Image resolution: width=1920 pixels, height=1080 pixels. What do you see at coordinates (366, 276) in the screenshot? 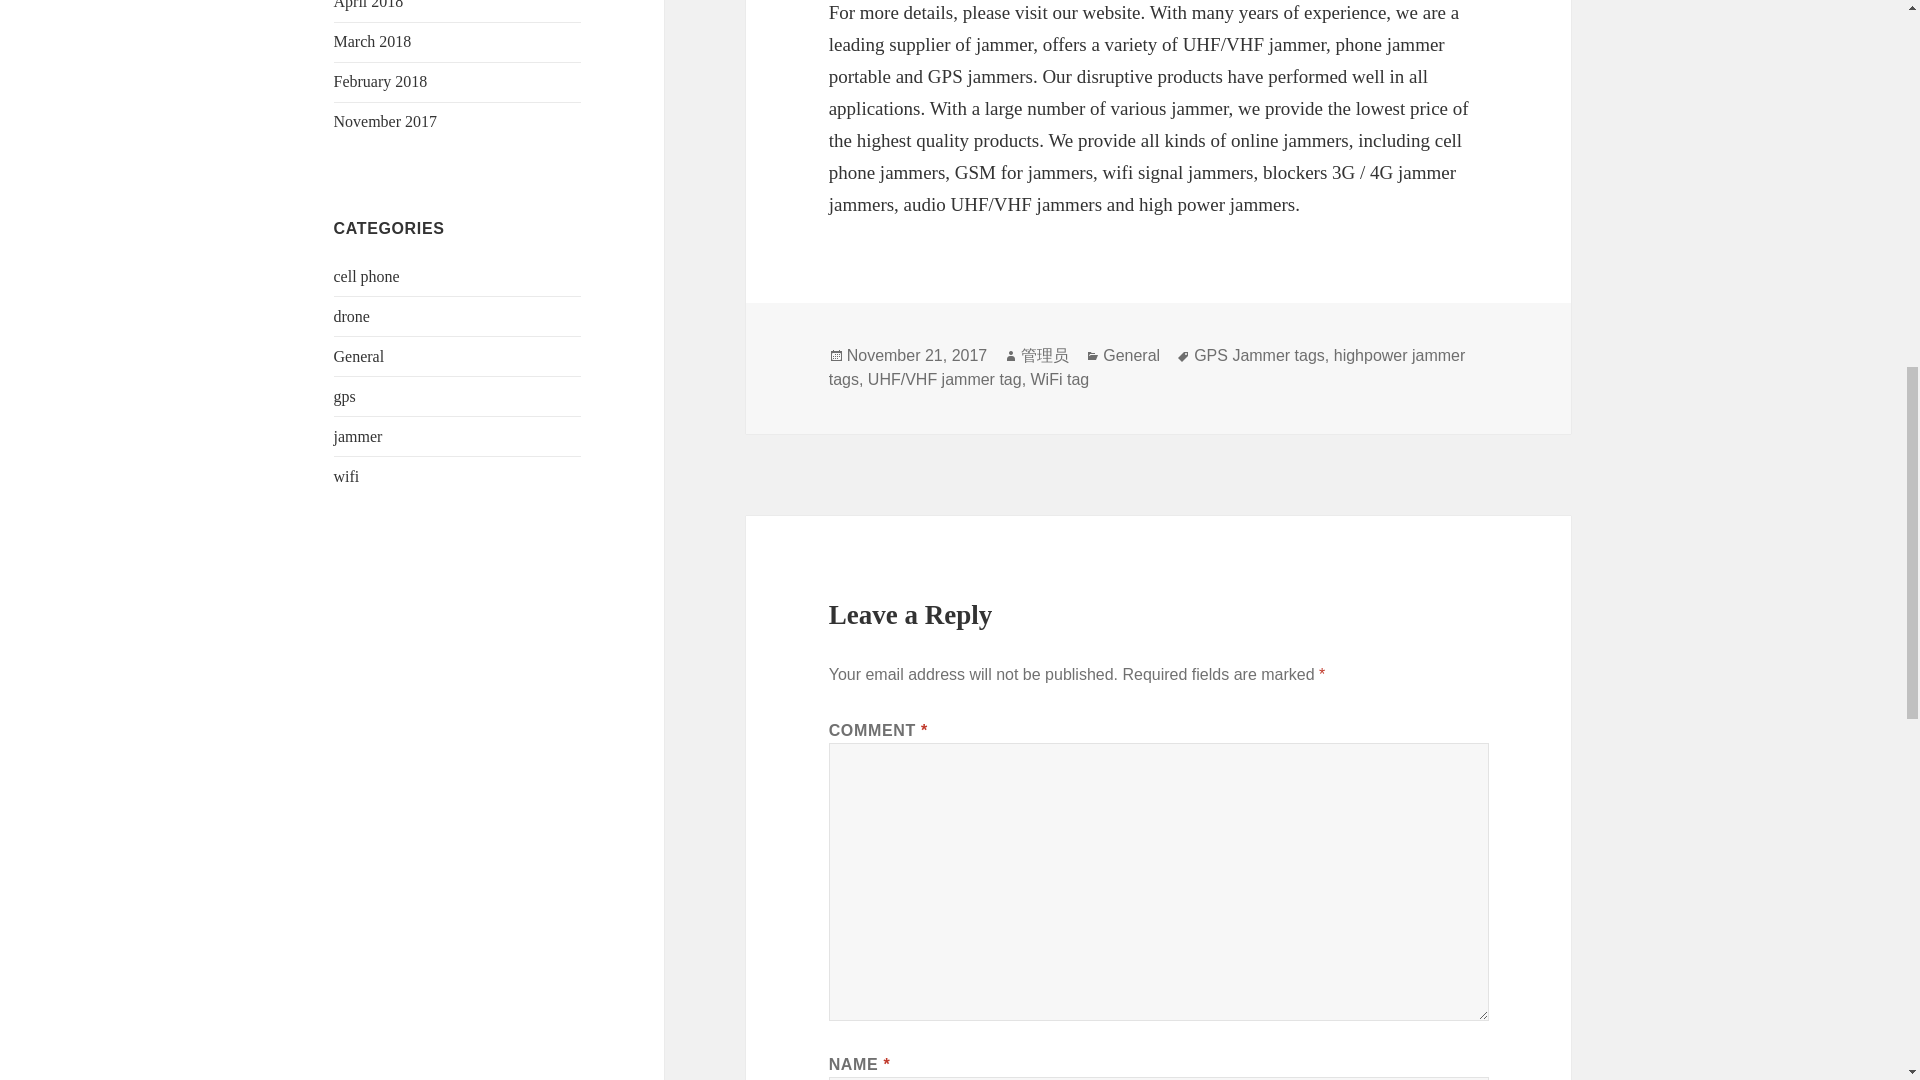
I see `cell phone` at bounding box center [366, 276].